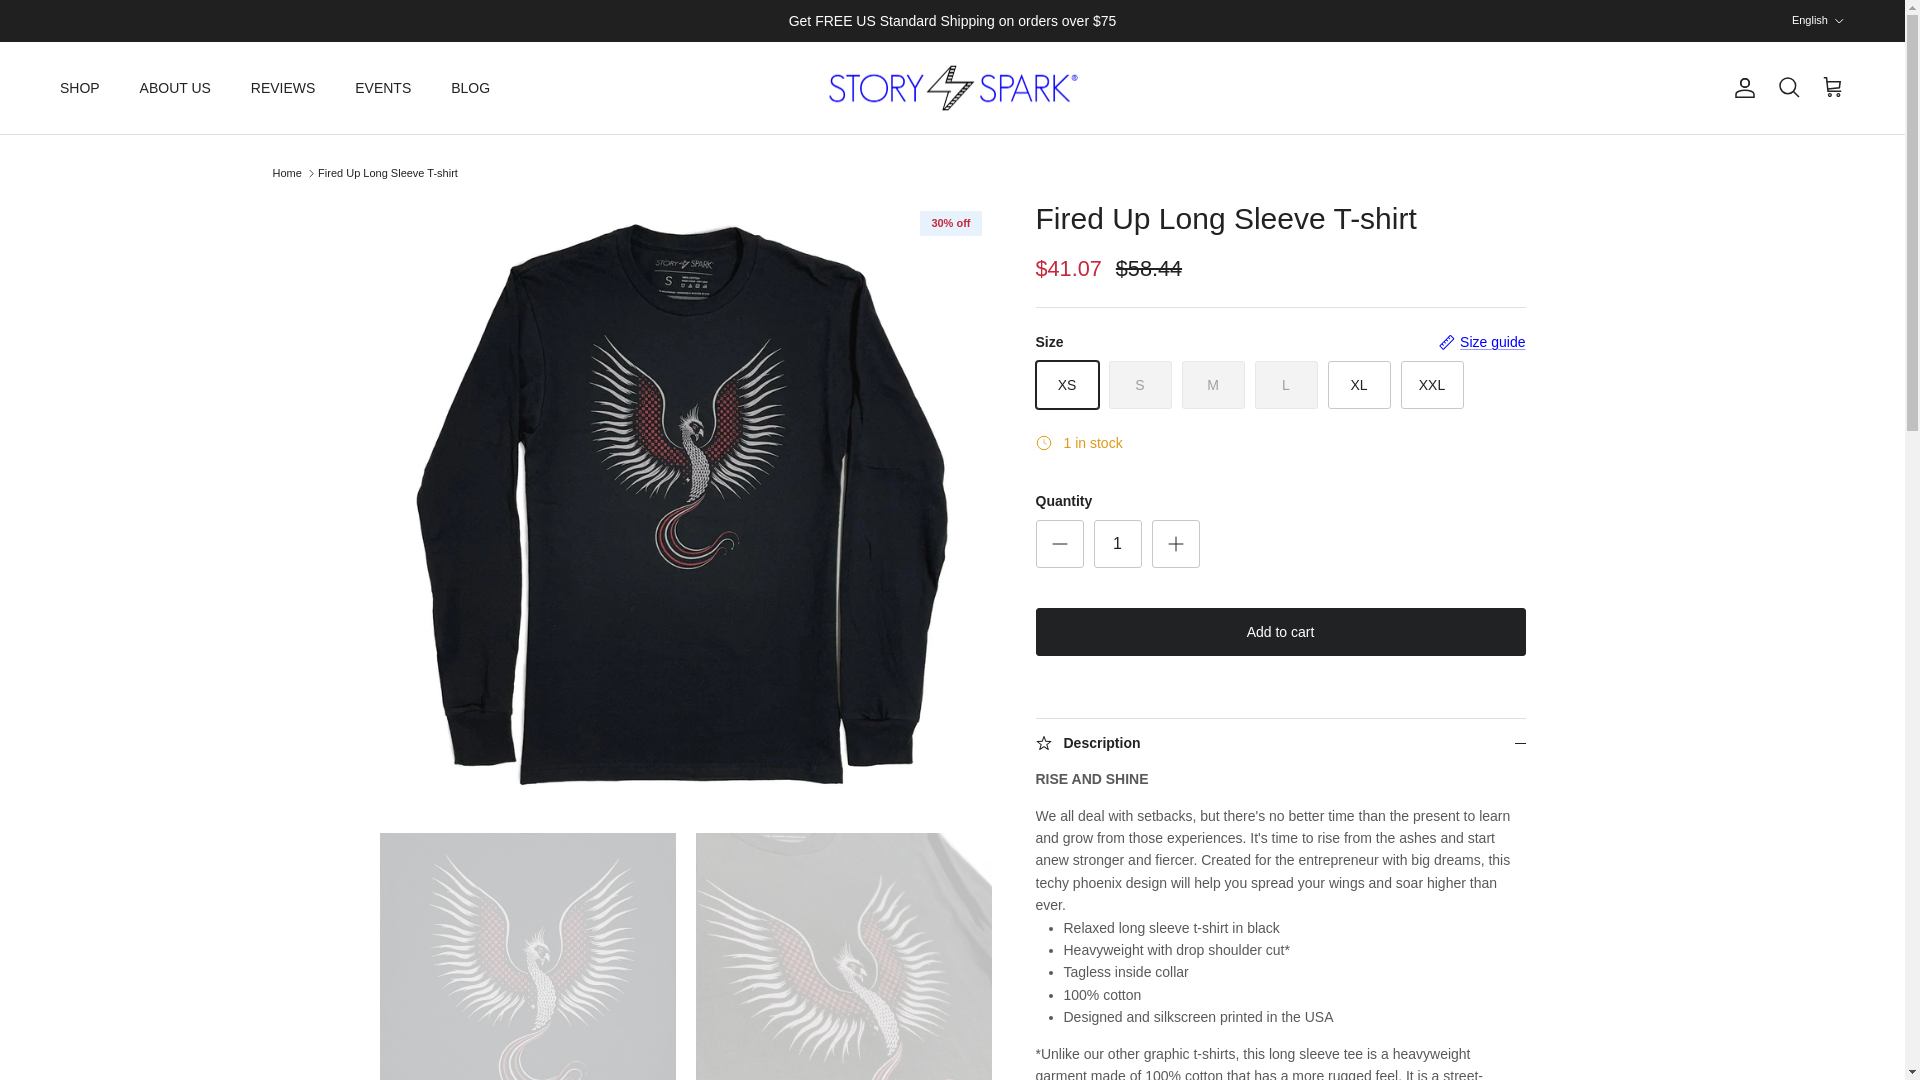 The image size is (1920, 1080). I want to click on Search, so click(1788, 88).